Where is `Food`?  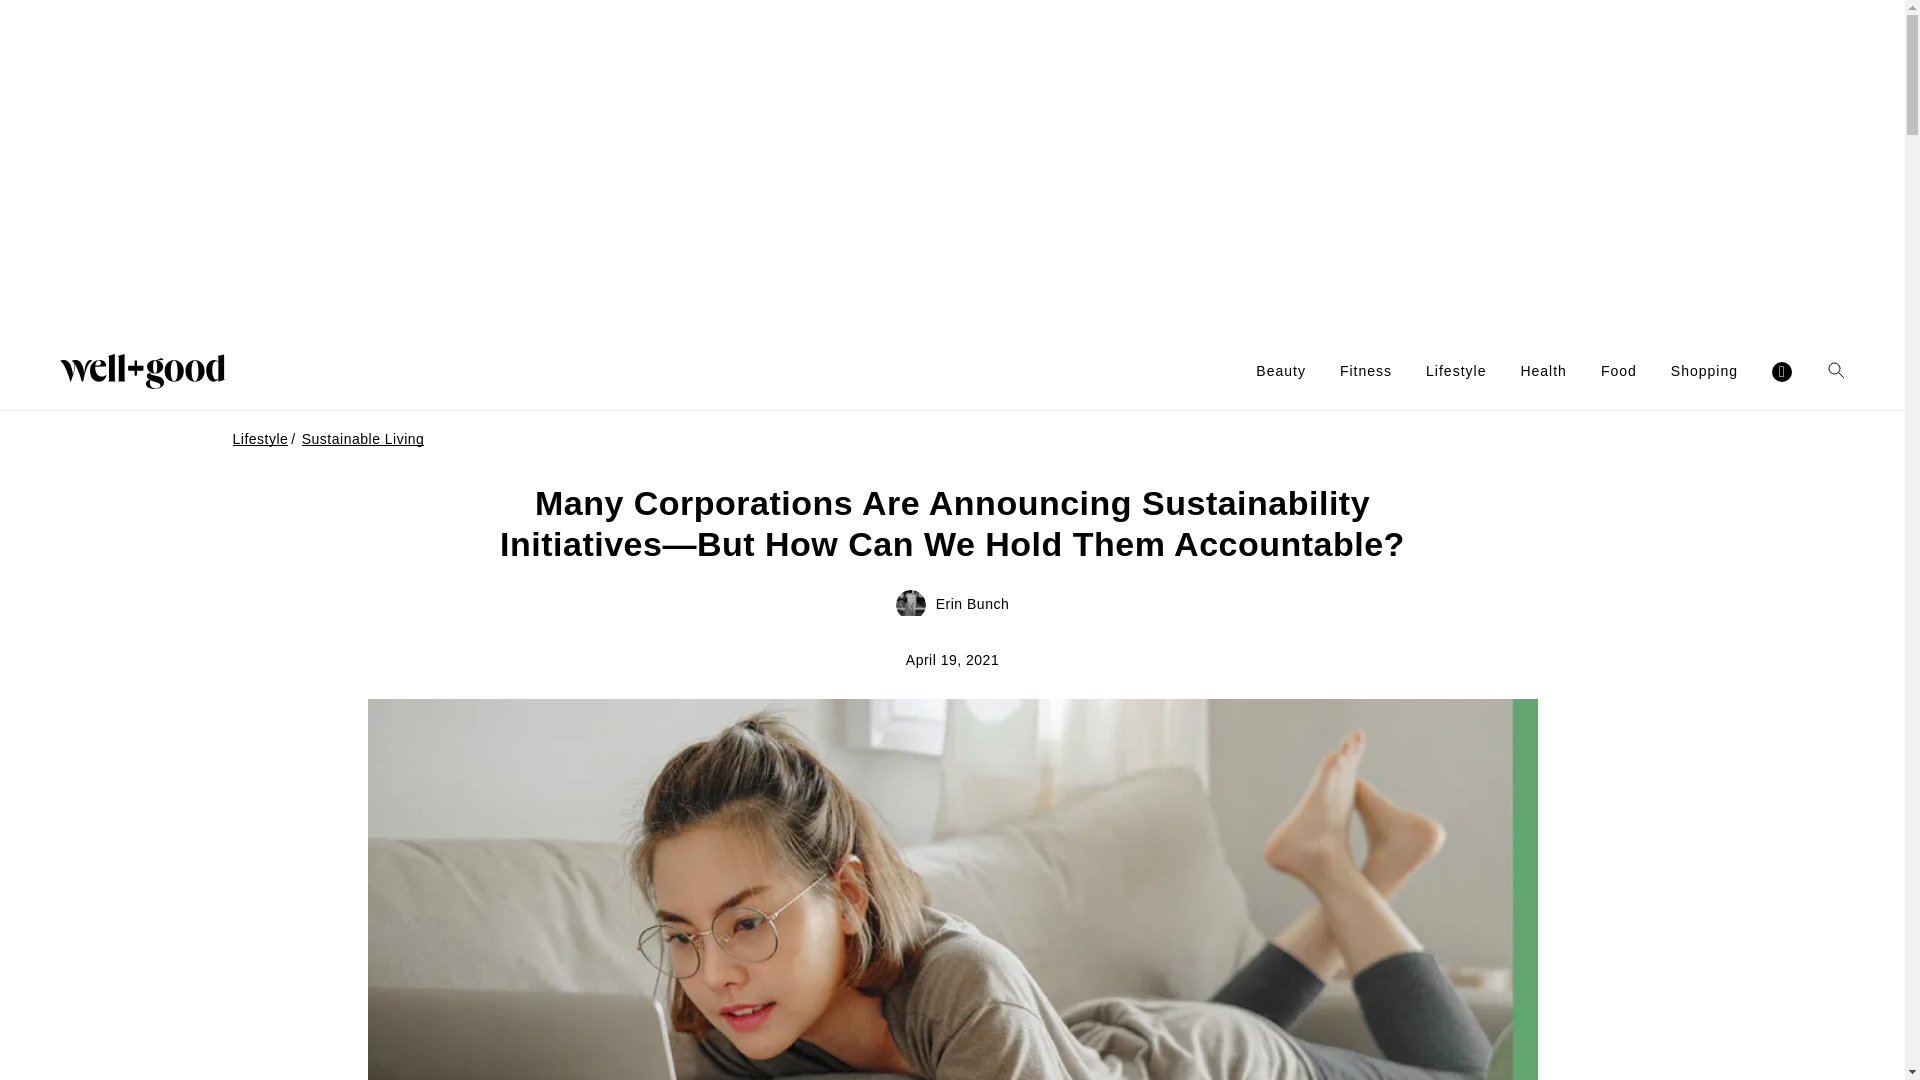 Food is located at coordinates (1619, 371).